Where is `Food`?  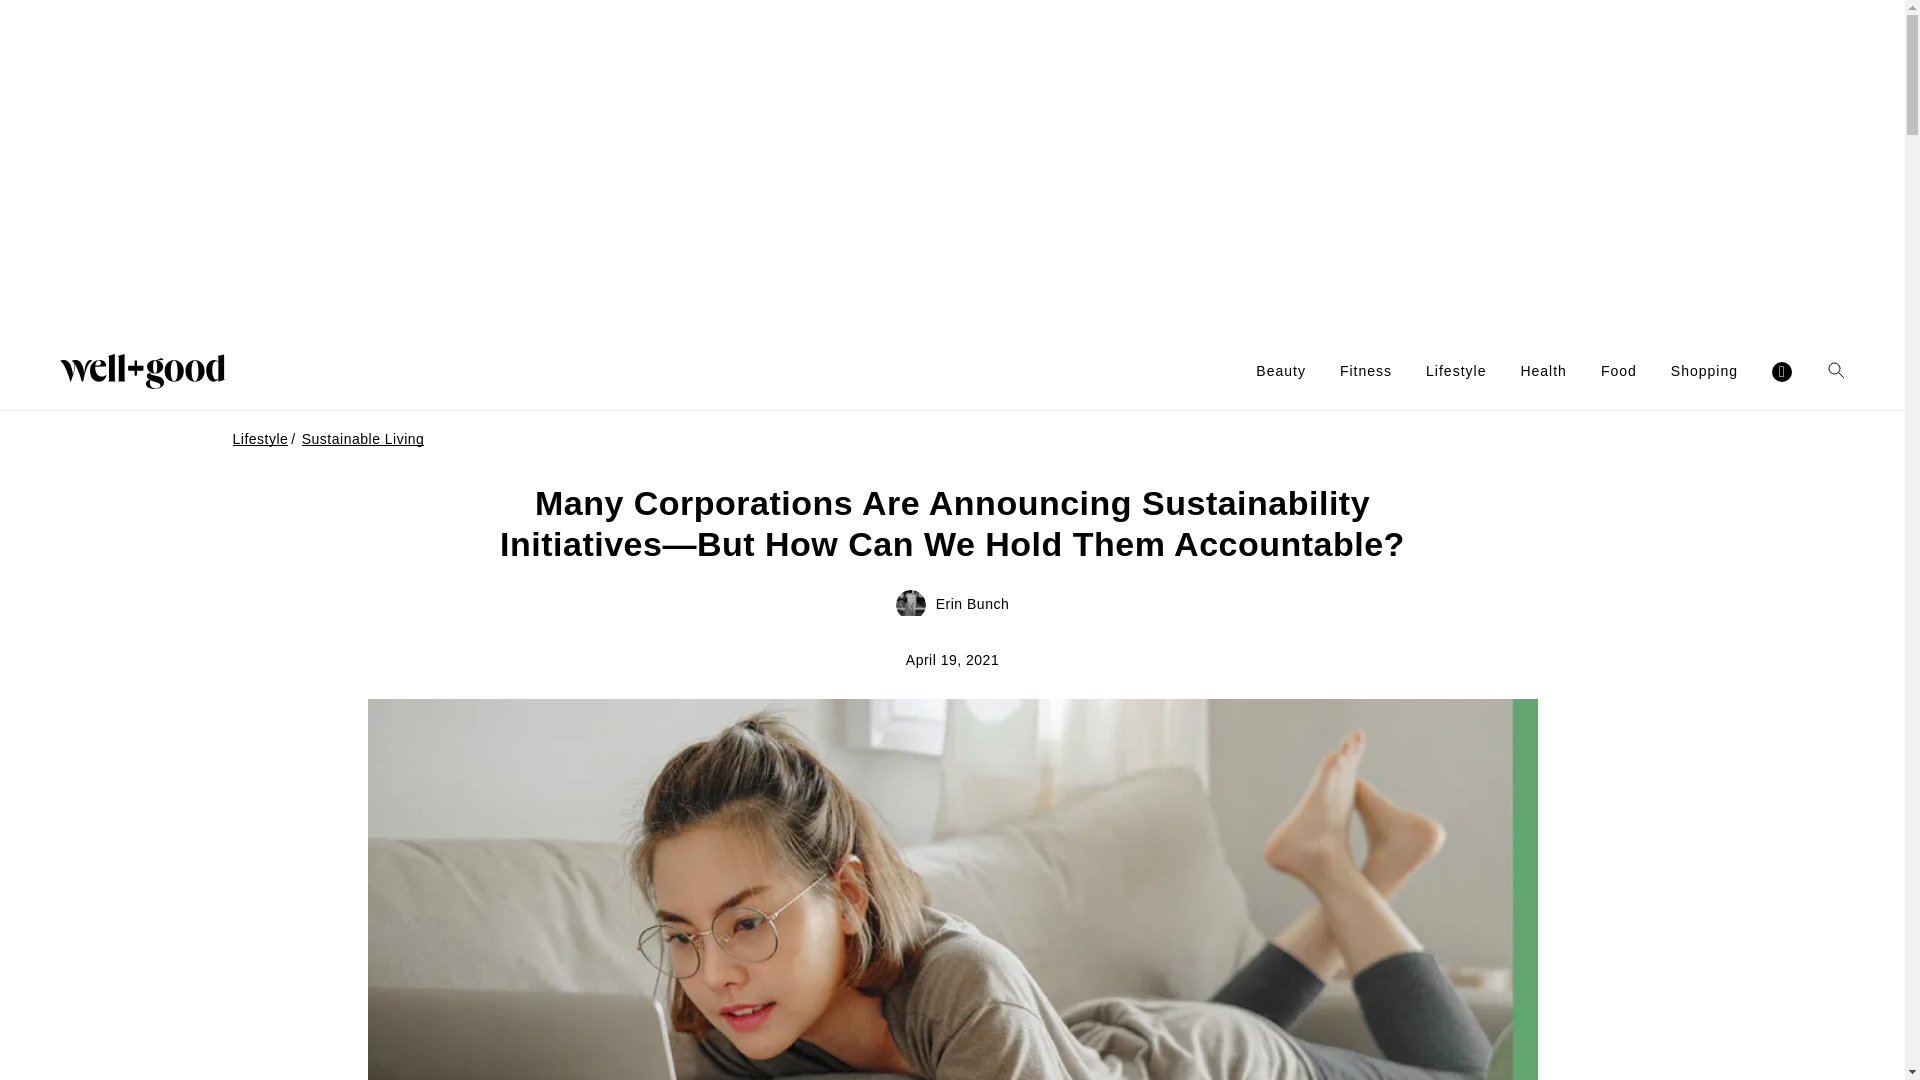 Food is located at coordinates (1619, 371).